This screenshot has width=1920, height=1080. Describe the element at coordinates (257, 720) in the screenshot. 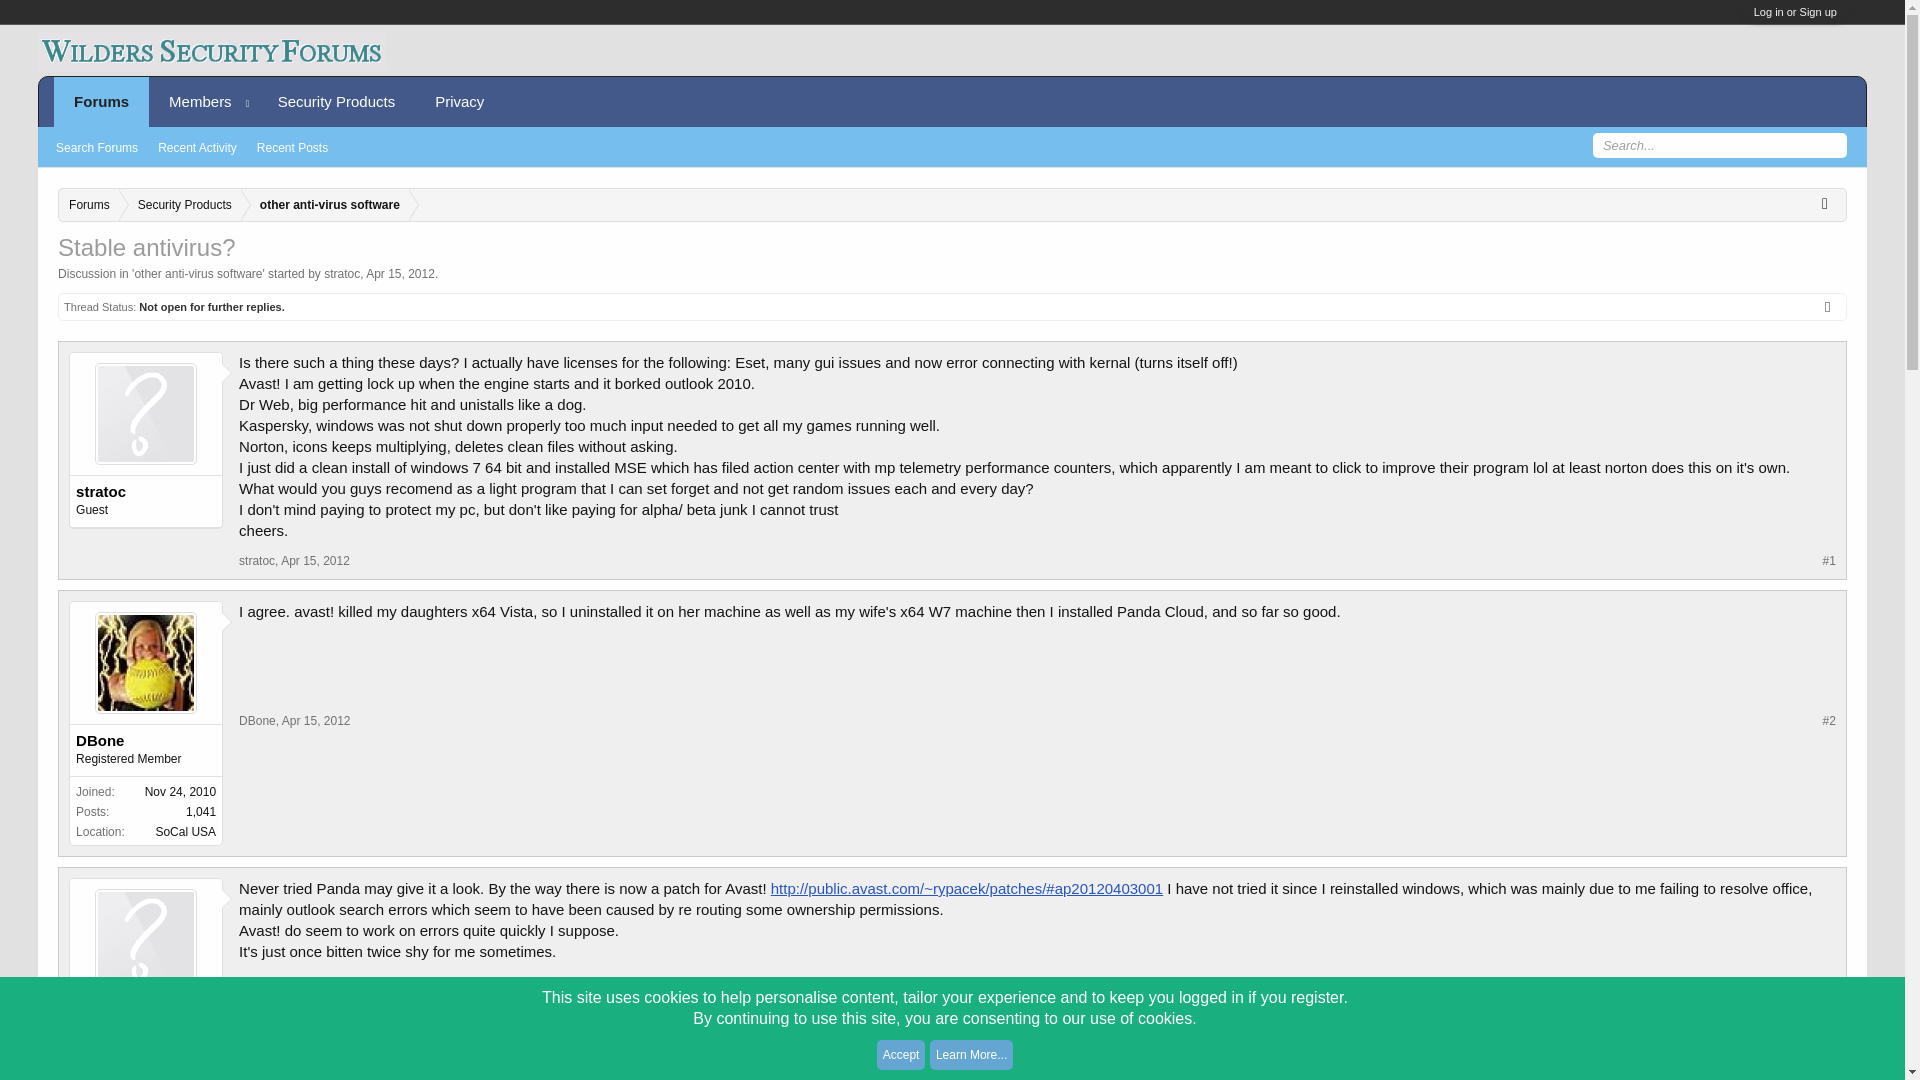

I see `DBone` at that location.